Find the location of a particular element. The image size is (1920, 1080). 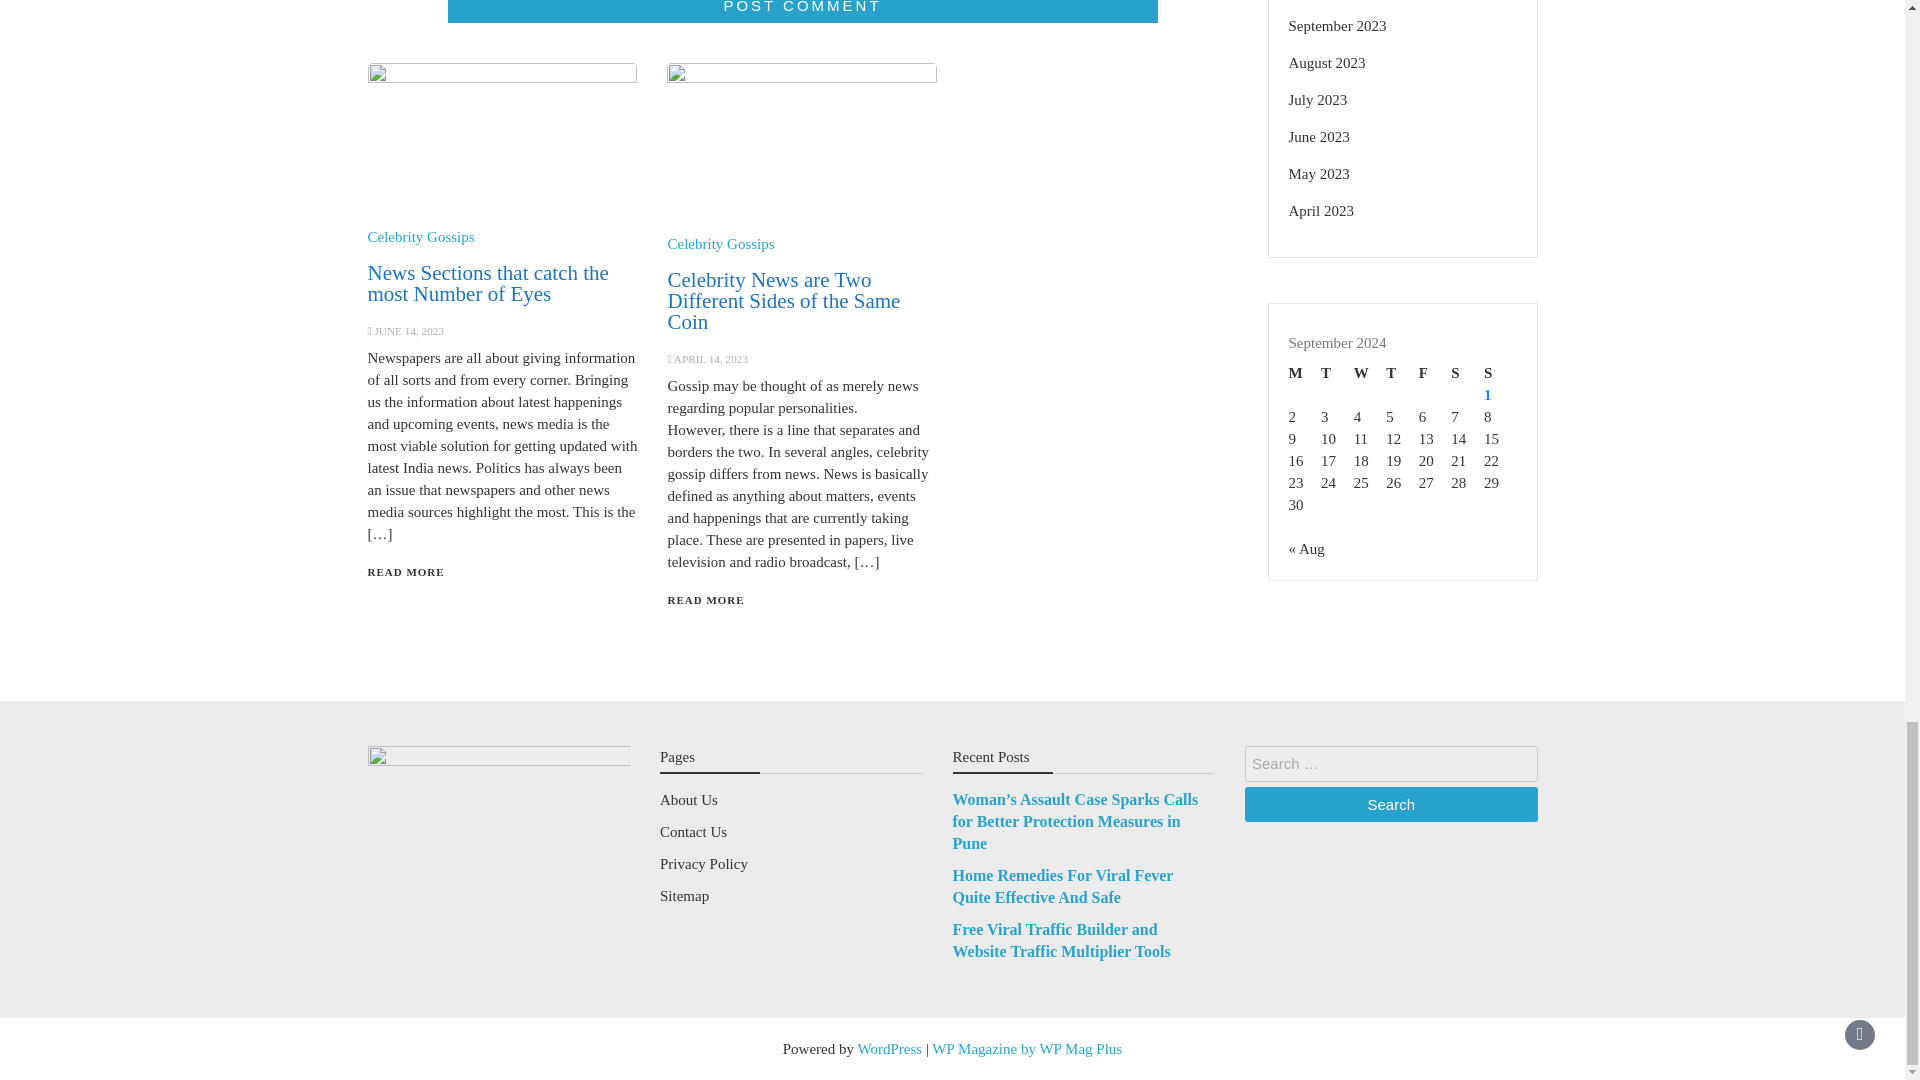

Post Comment is located at coordinates (802, 11).